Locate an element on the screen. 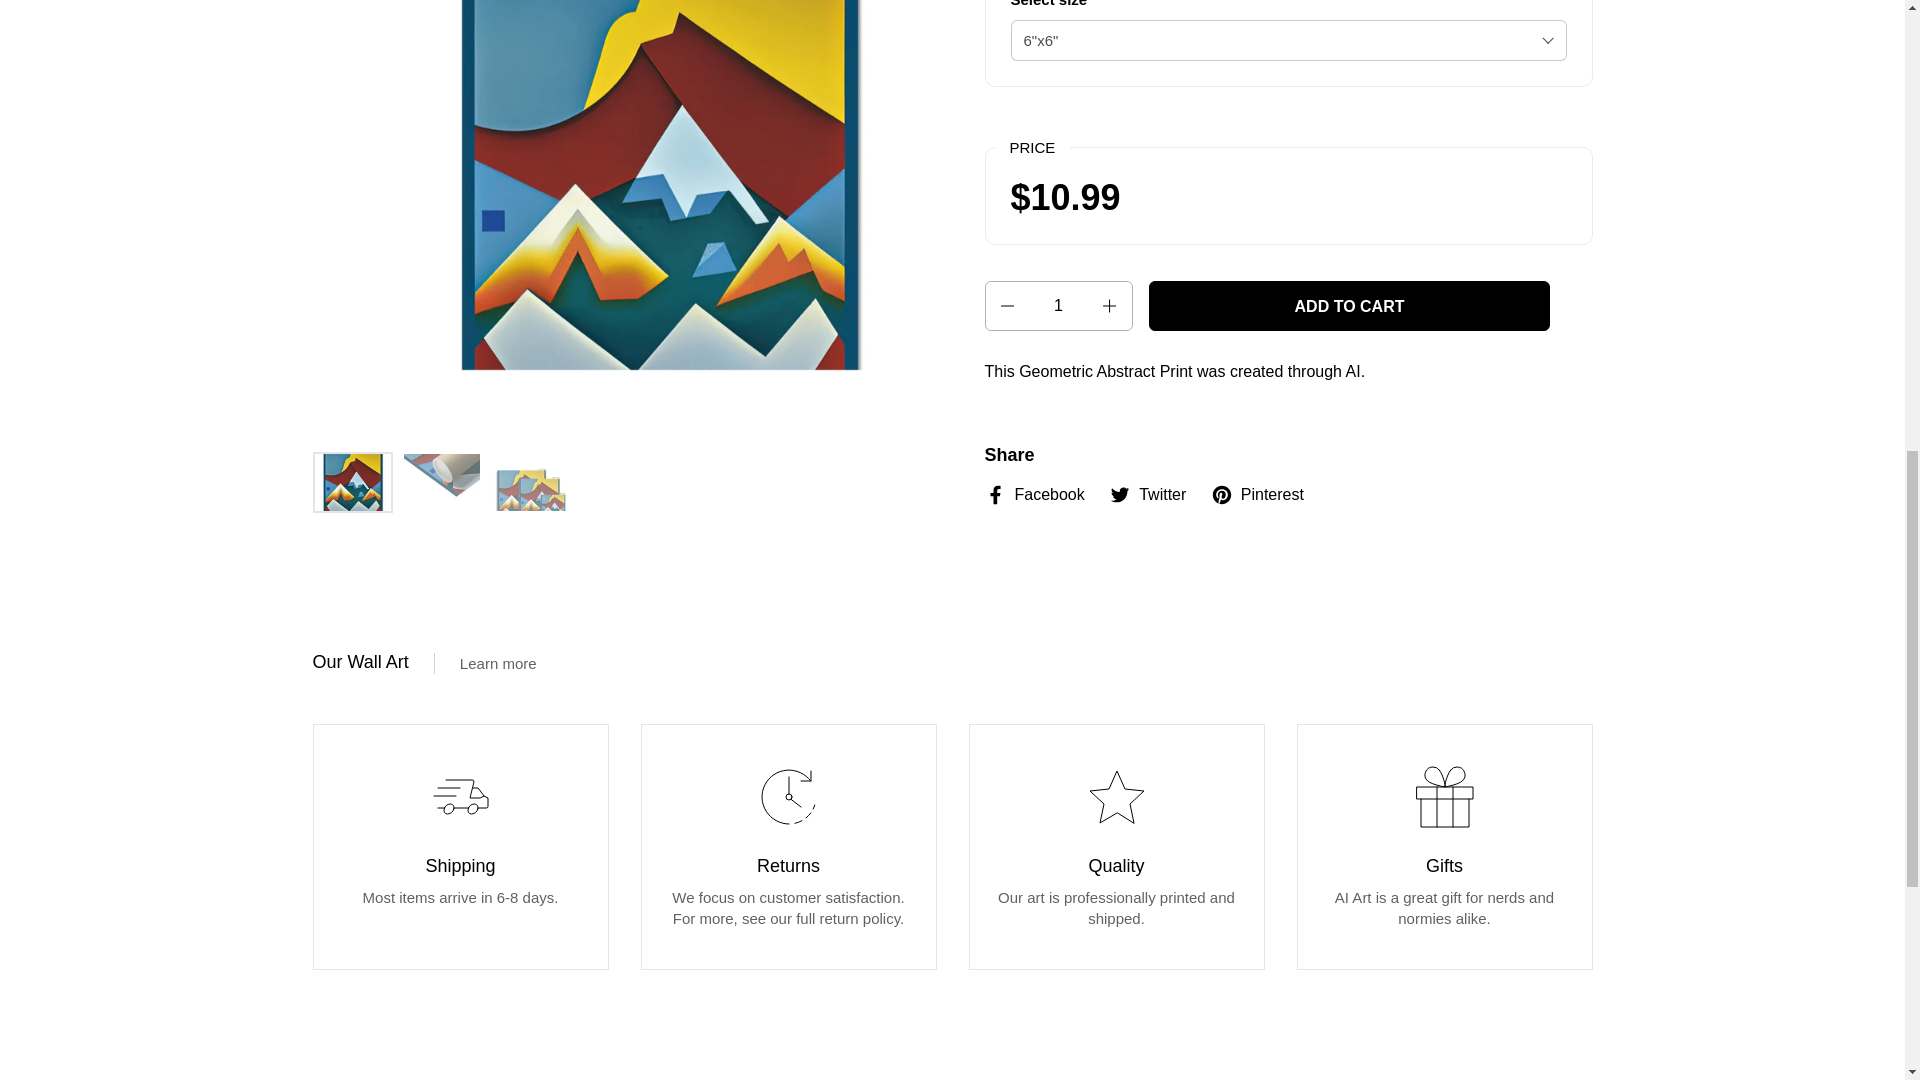 This screenshot has height=1080, width=1920. Share on facebook is located at coordinates (1034, 494).